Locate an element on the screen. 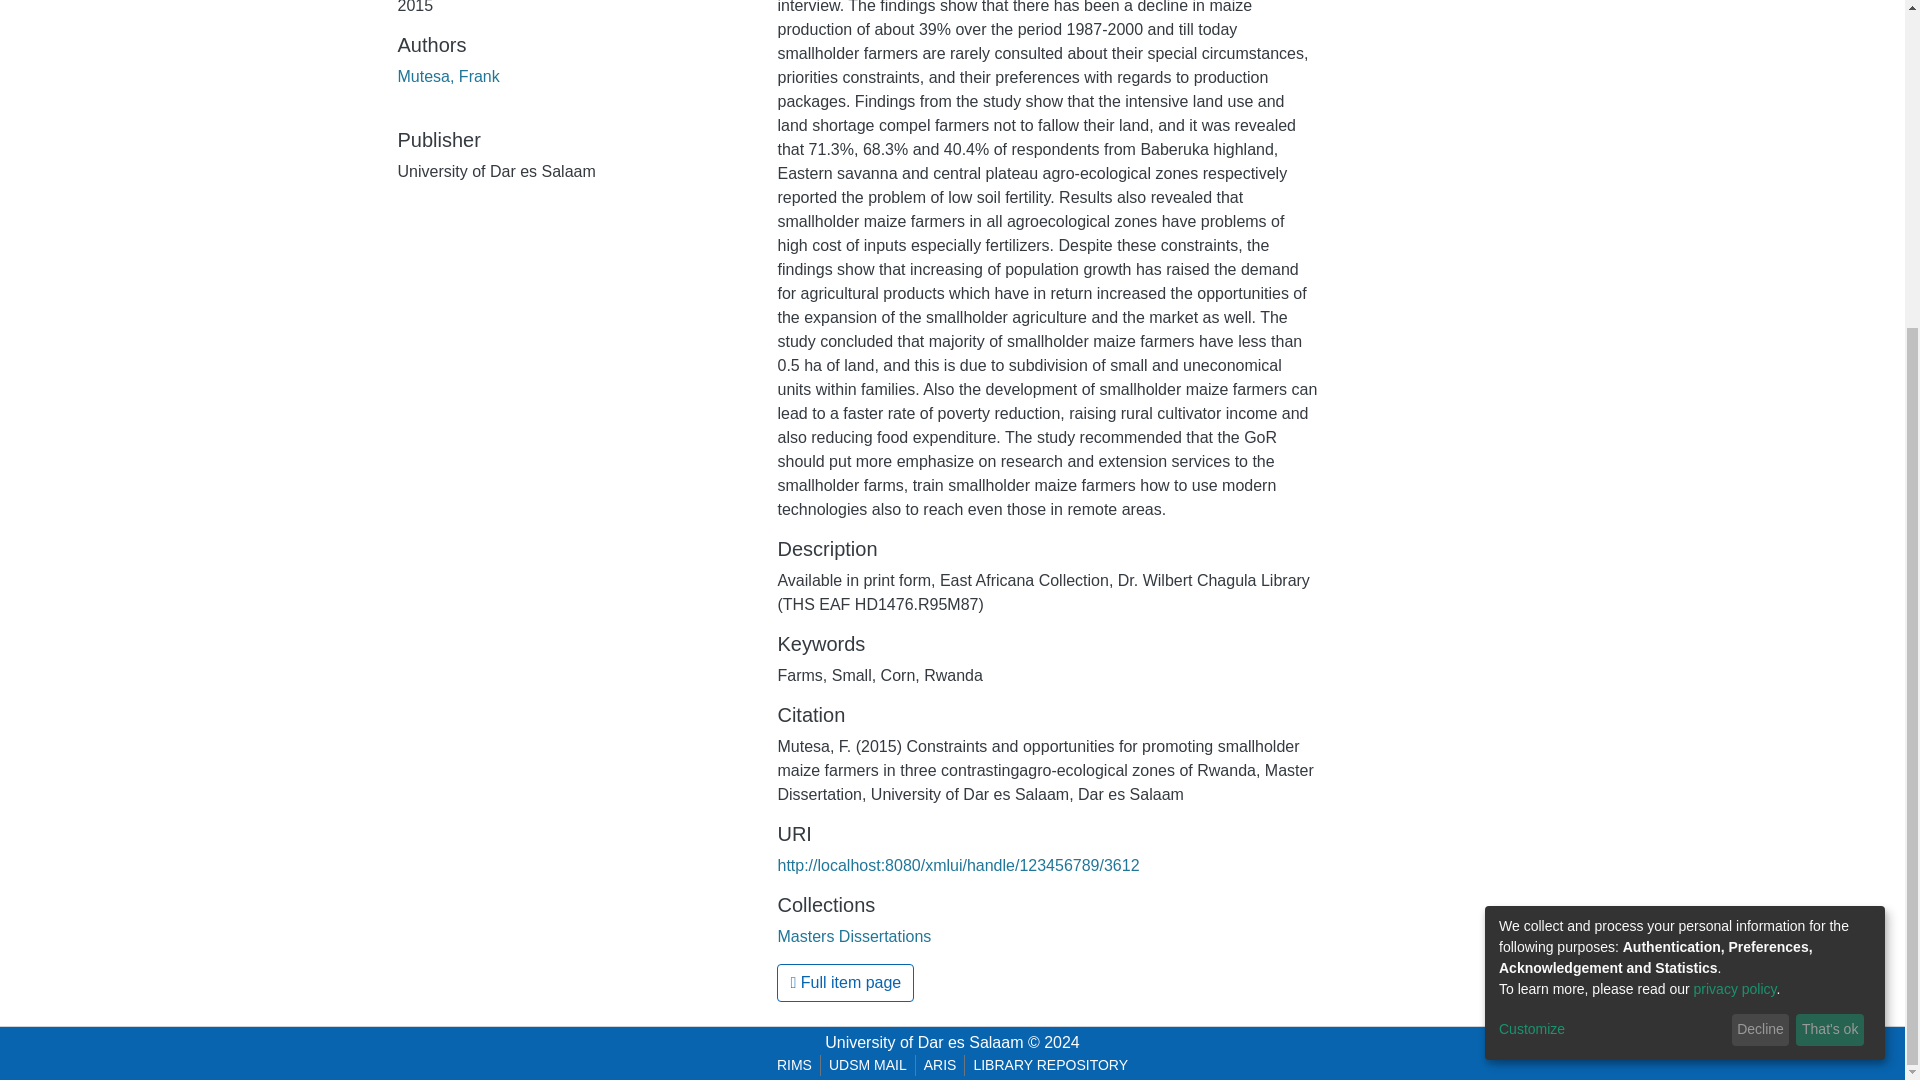 The image size is (1920, 1080). UDSM MAIL is located at coordinates (868, 1065).